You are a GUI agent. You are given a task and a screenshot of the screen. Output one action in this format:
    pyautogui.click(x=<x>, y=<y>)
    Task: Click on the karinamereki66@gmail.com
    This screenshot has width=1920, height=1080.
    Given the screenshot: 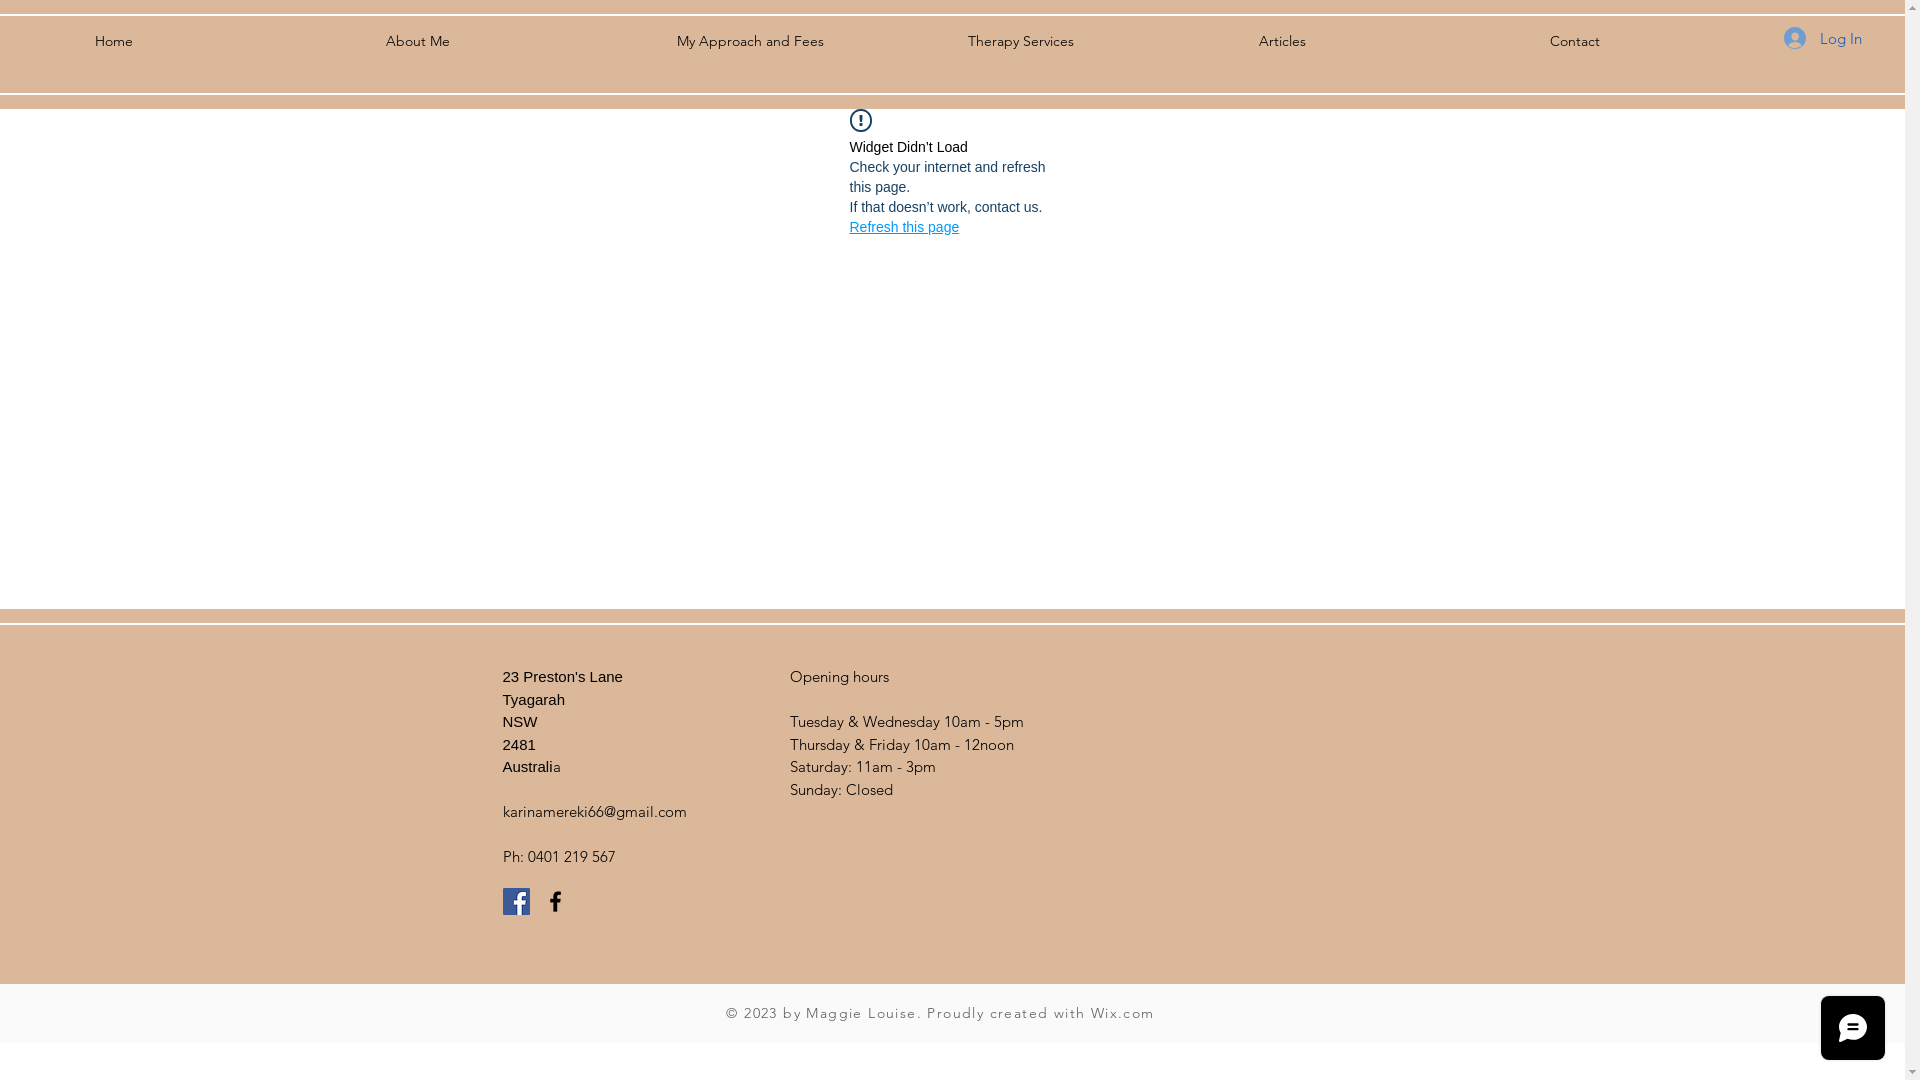 What is the action you would take?
    pyautogui.click(x=594, y=812)
    